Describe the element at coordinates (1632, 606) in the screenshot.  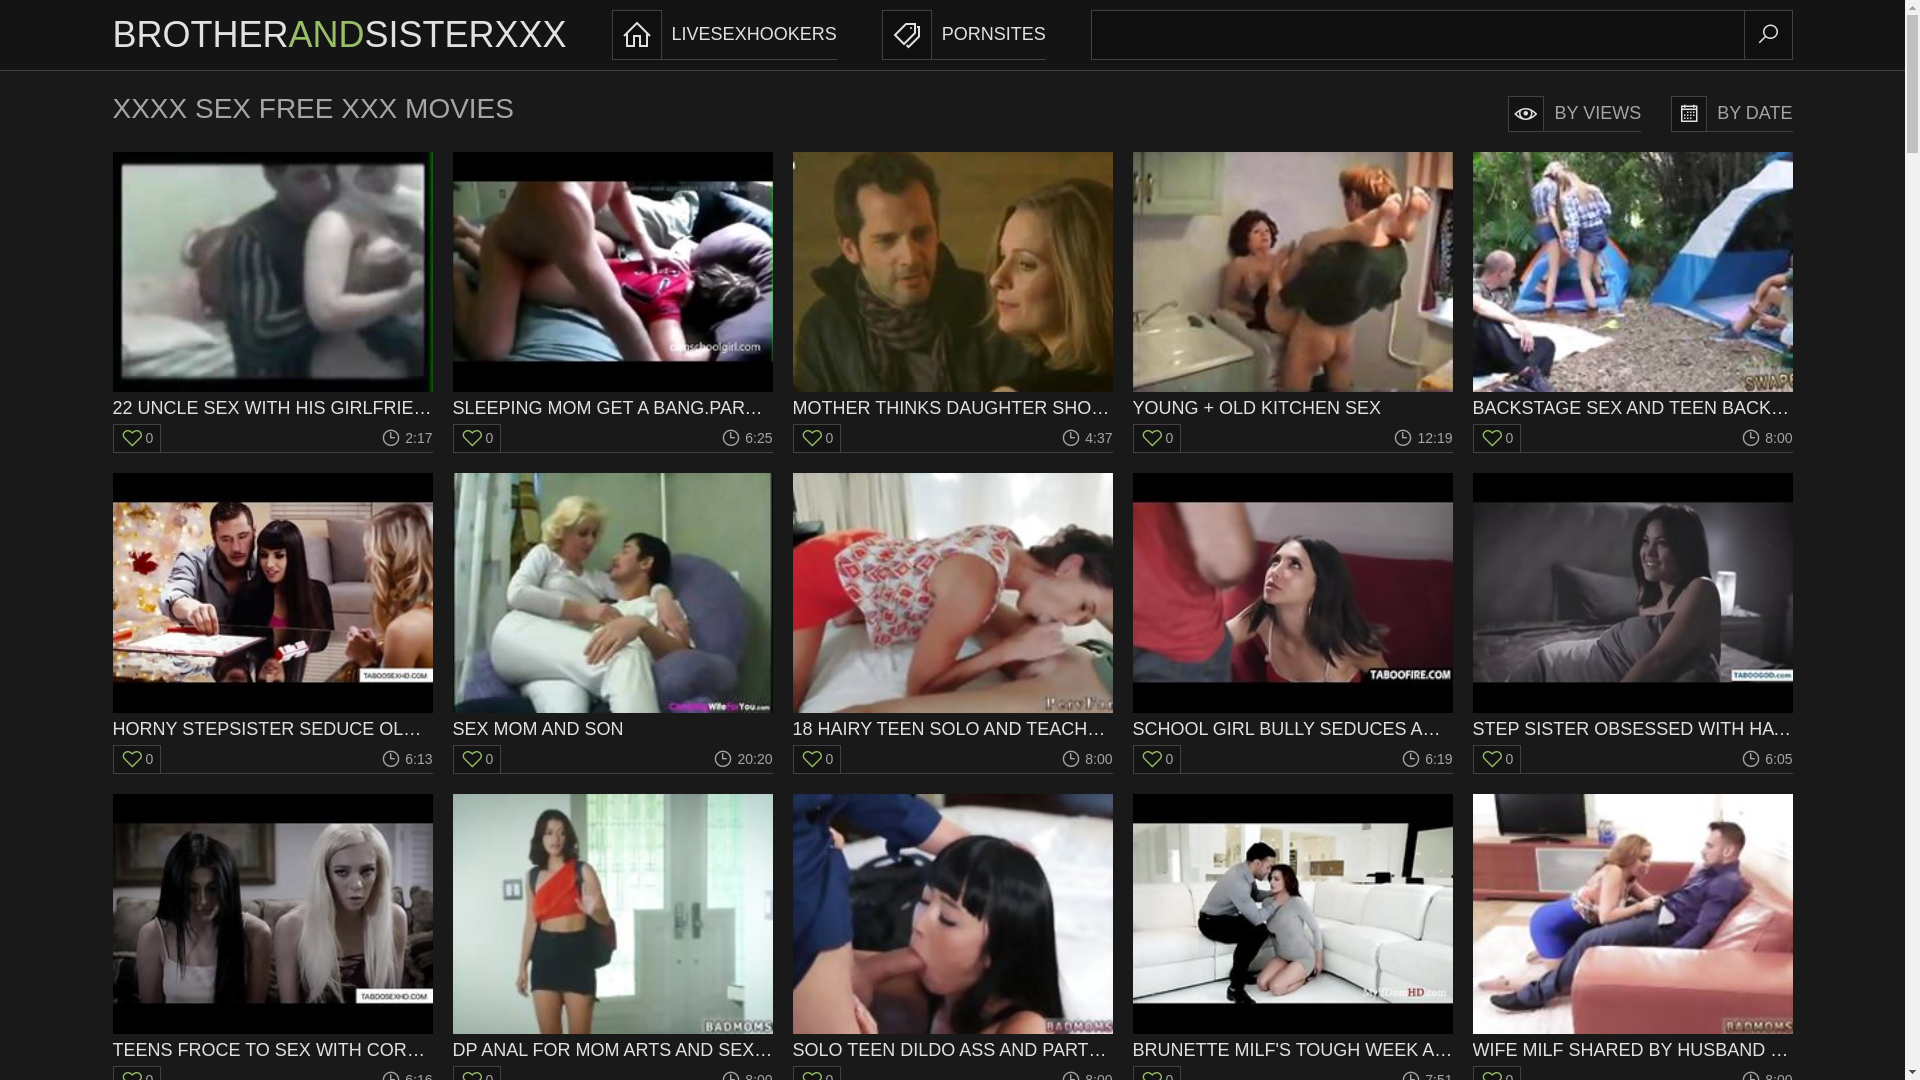
I see `STEP SISTER OBSESSED WITH HAVING ANAL SEX WITH STEP BROTHER` at that location.